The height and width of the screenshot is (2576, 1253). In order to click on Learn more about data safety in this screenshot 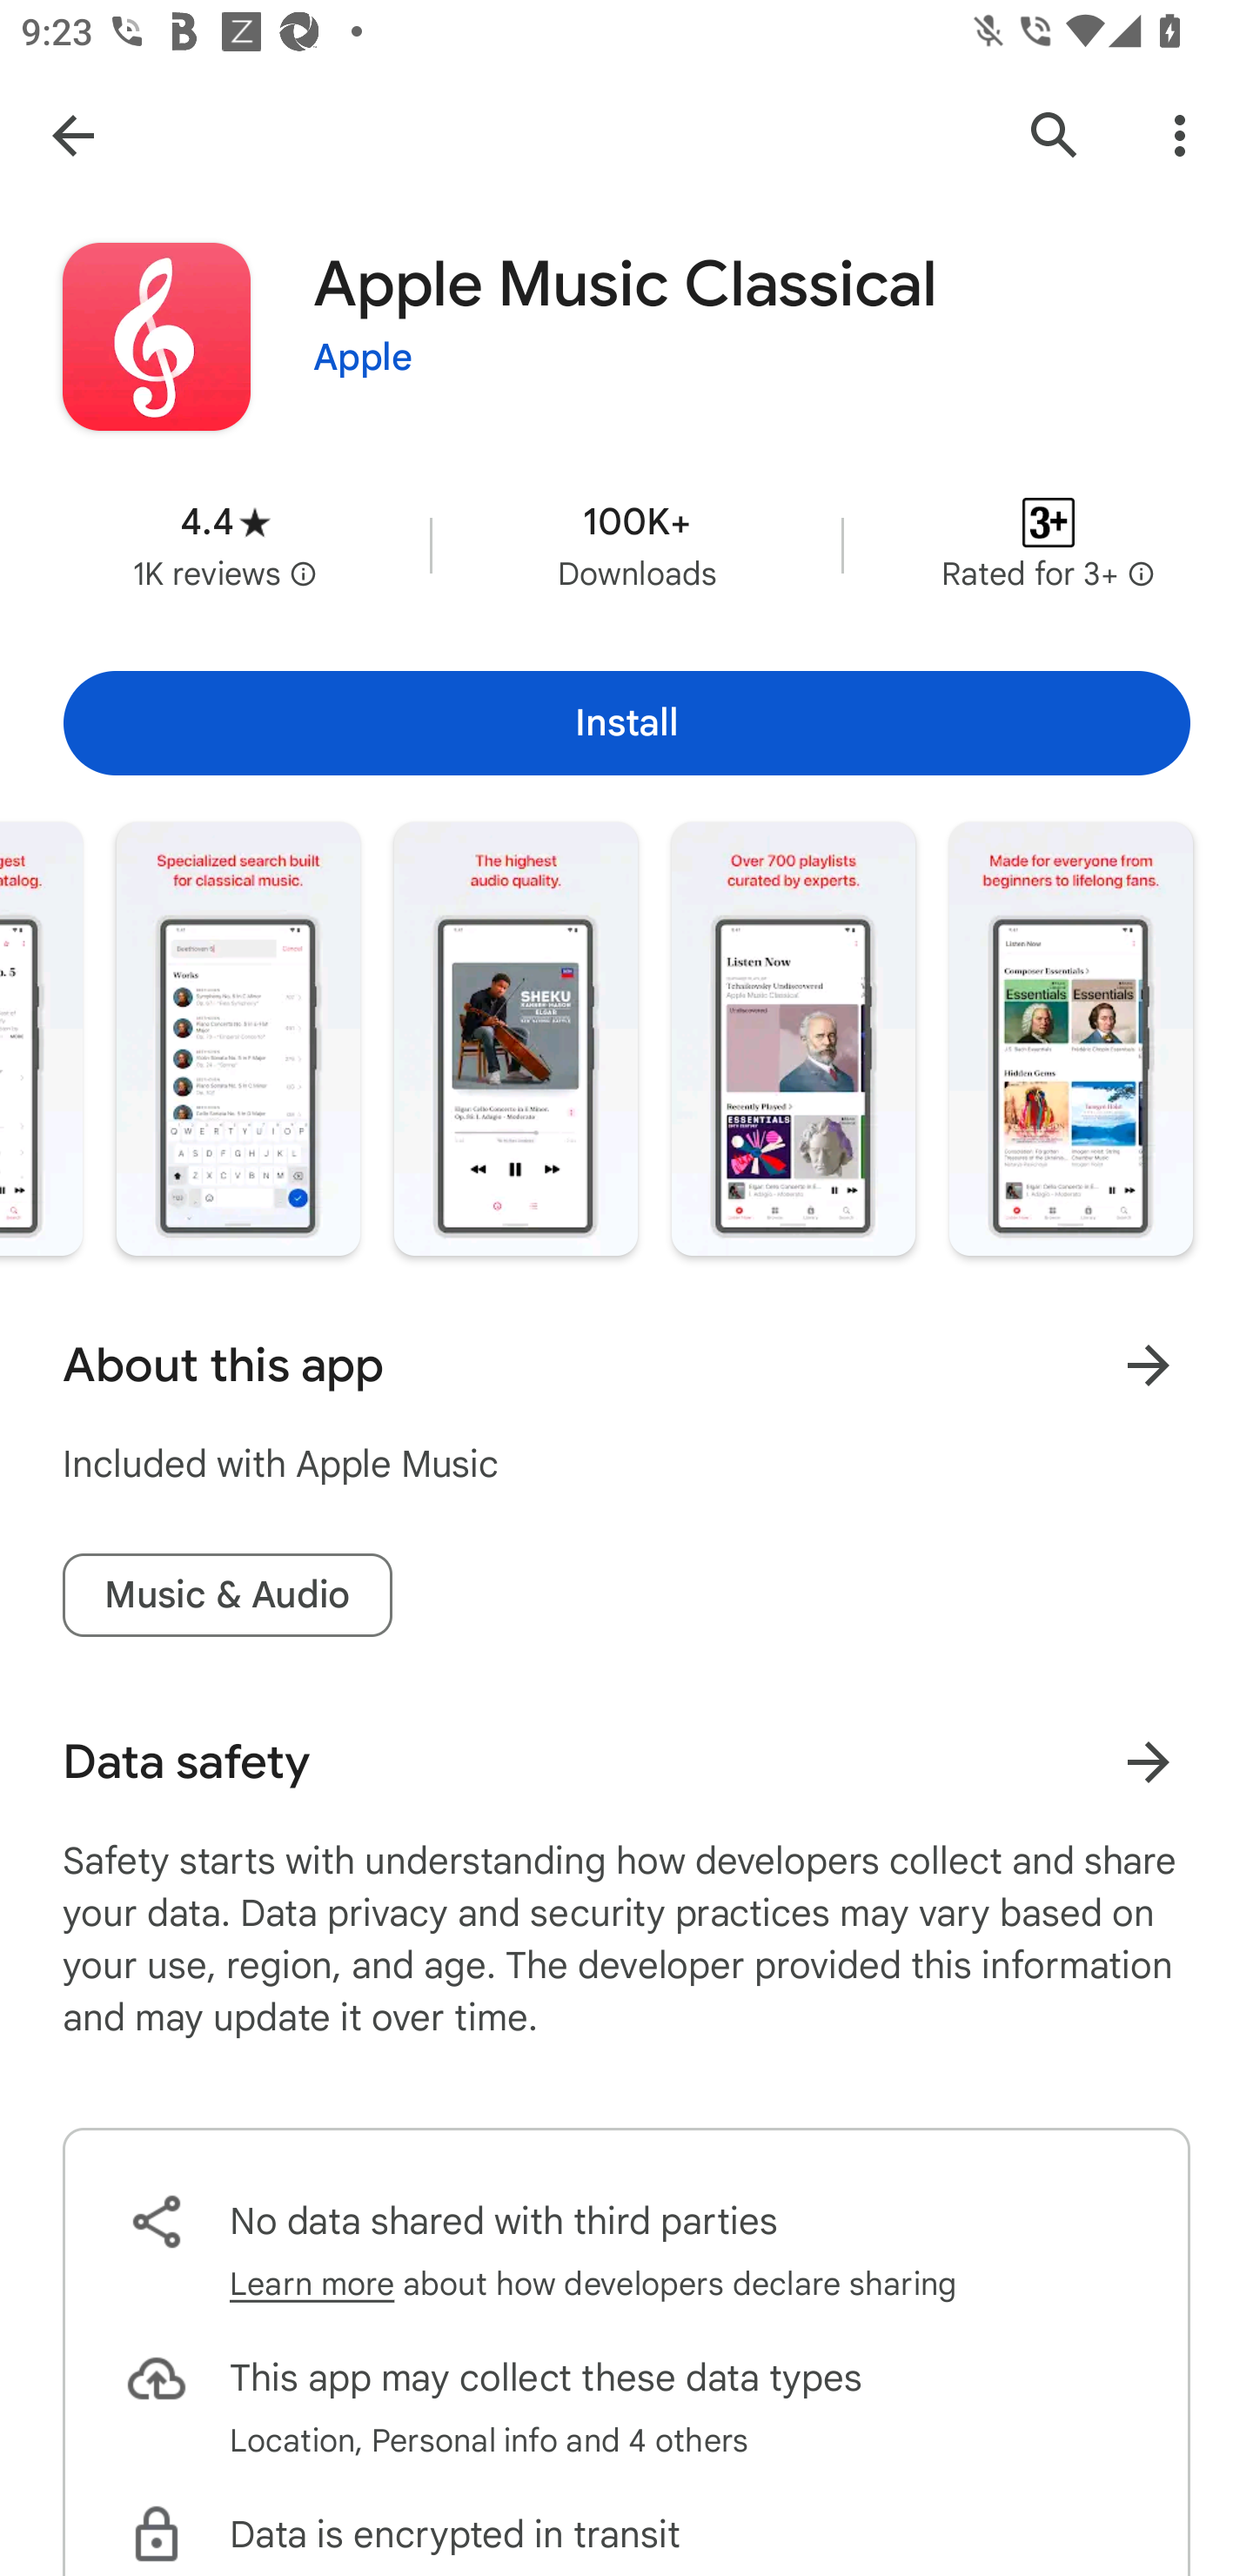, I will do `click(1149, 1761)`.